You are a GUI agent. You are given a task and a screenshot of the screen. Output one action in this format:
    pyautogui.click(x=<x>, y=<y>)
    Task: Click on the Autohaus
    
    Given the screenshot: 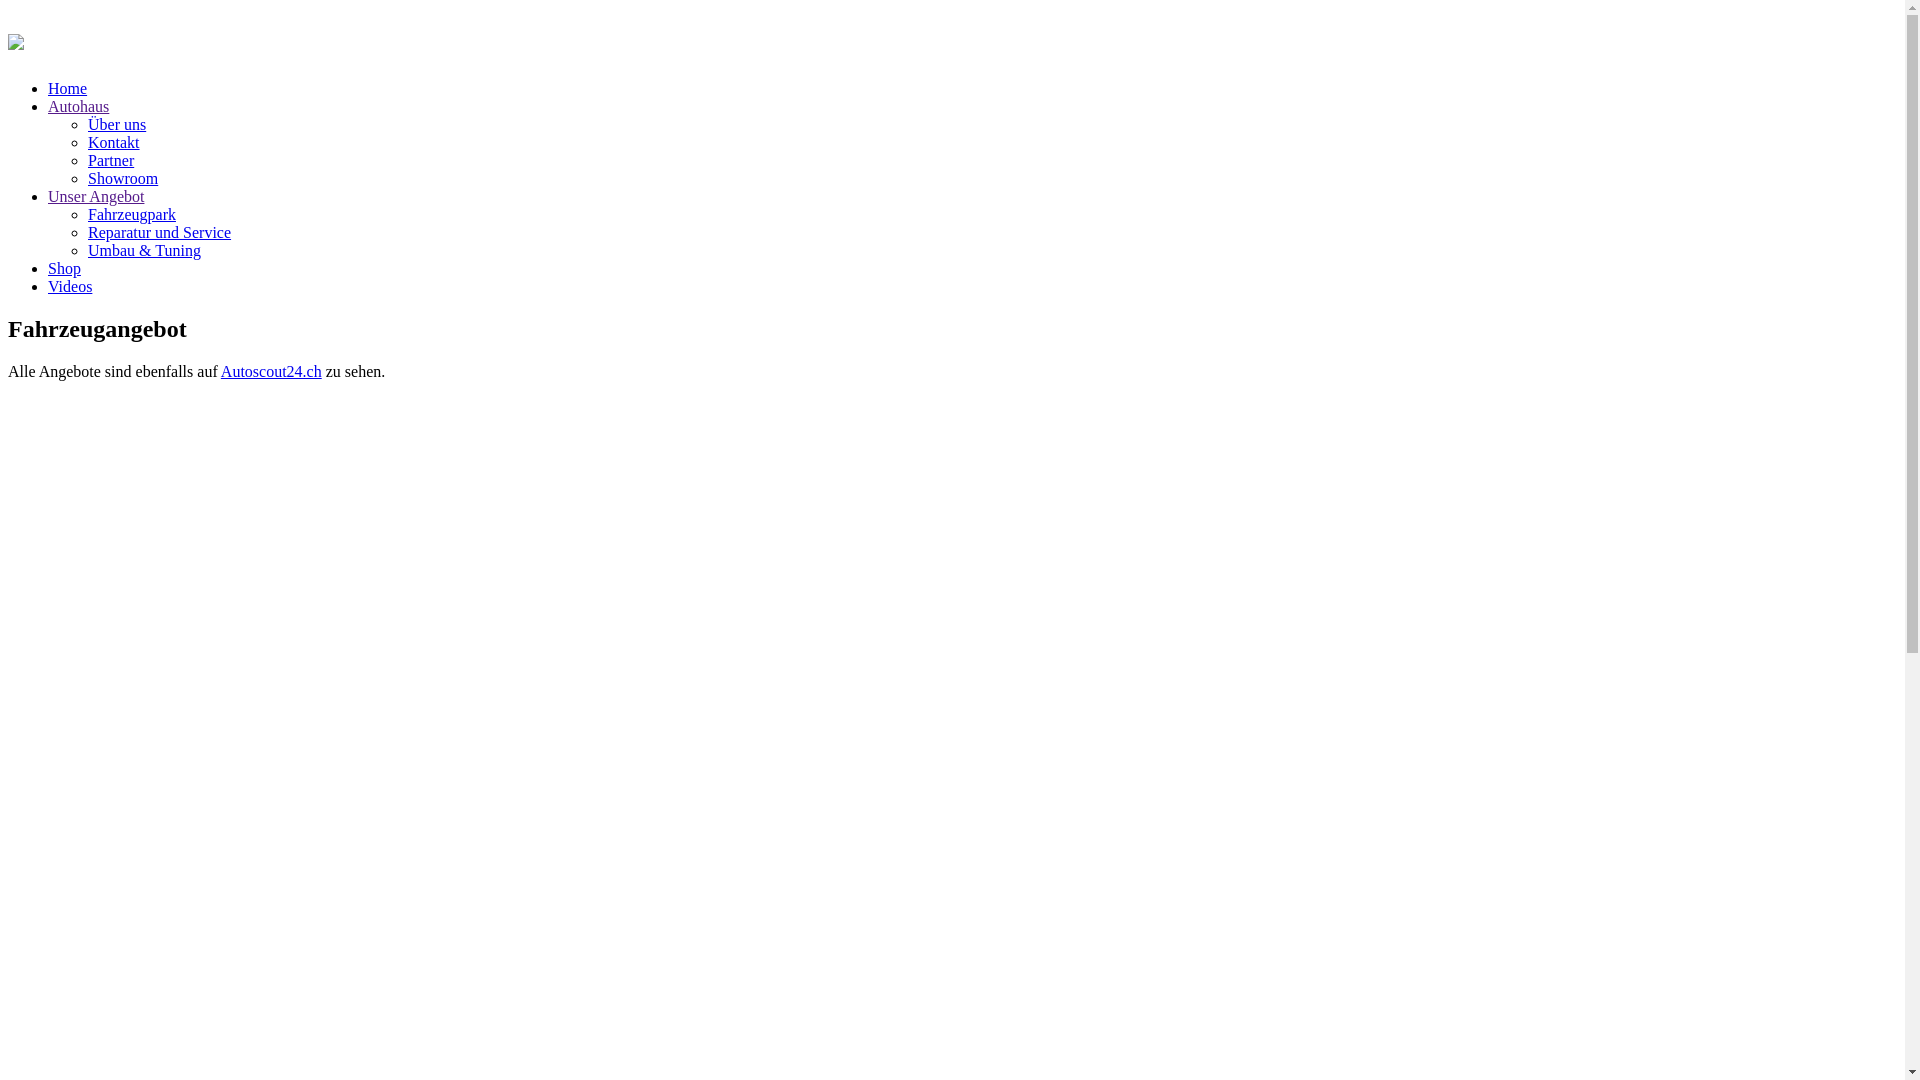 What is the action you would take?
    pyautogui.click(x=78, y=106)
    